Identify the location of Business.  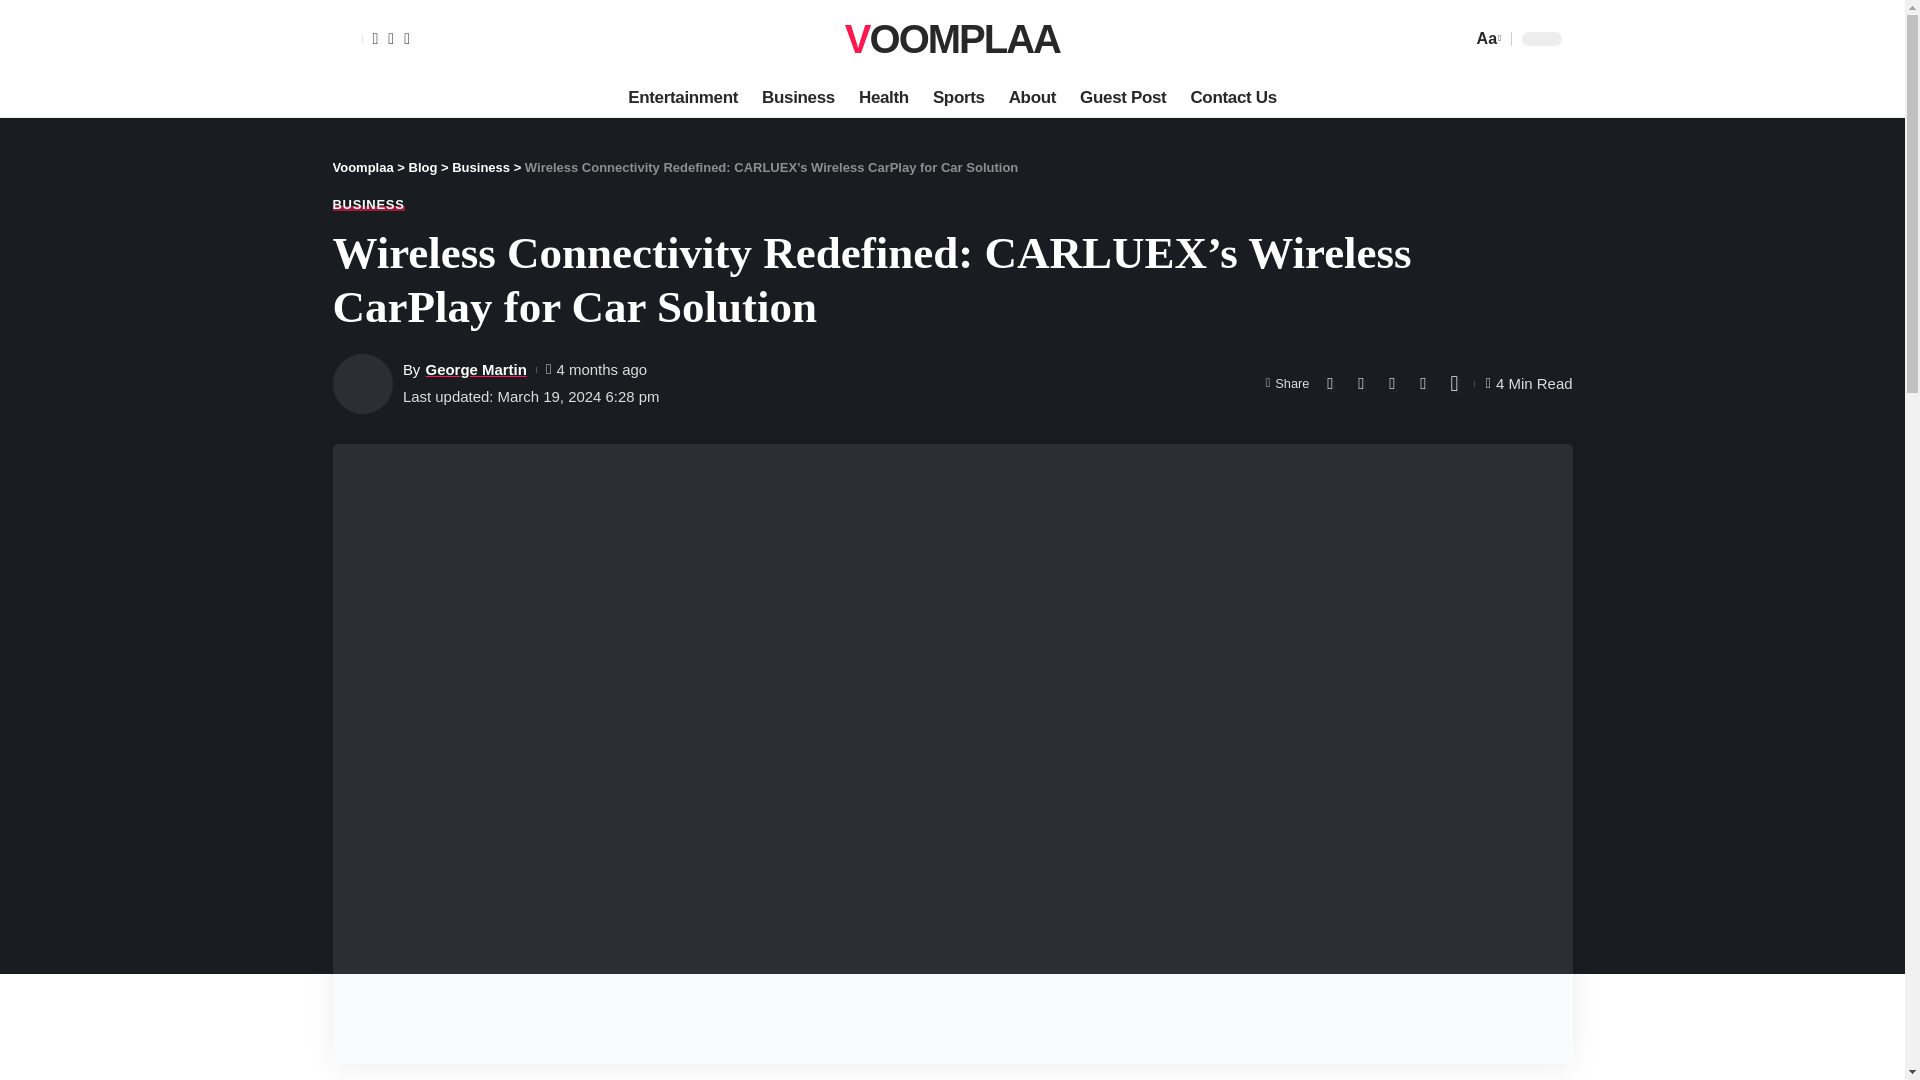
(798, 97).